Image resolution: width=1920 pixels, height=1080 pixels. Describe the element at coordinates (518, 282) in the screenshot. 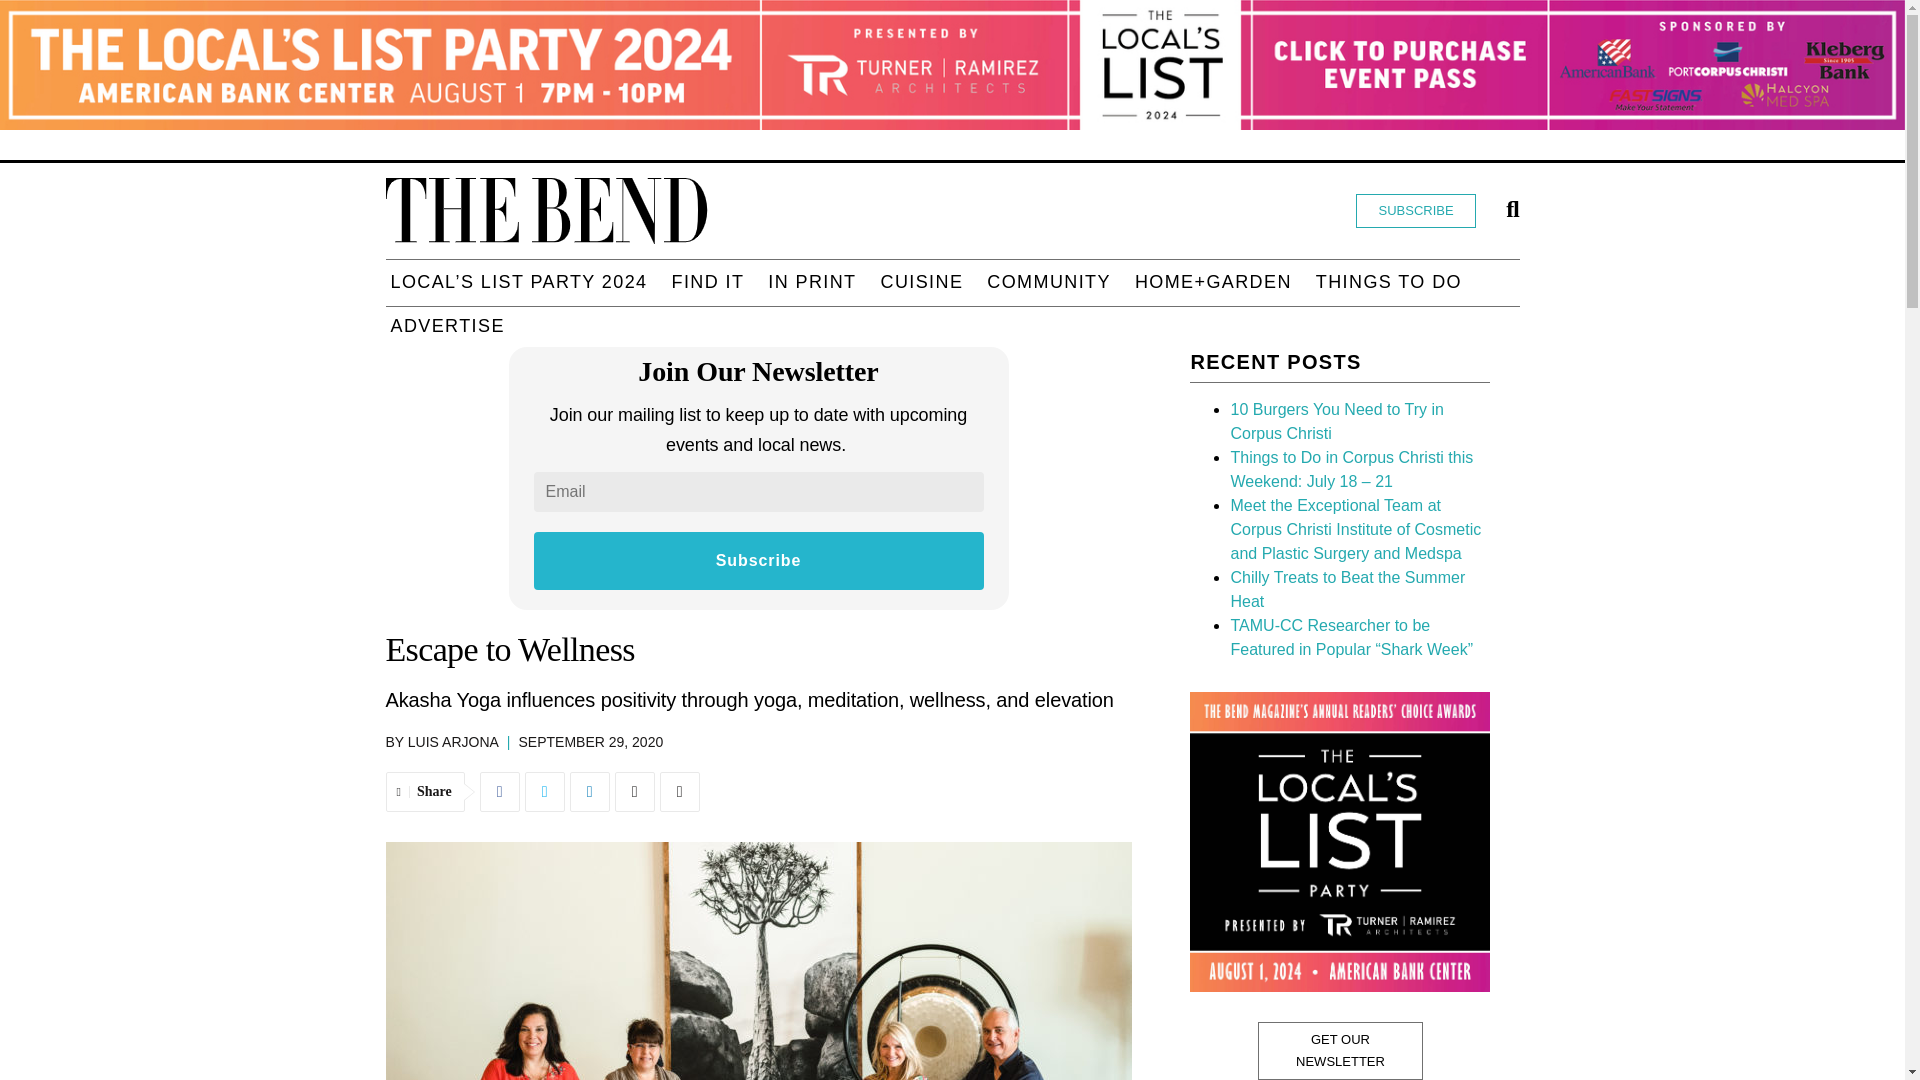

I see `Local's List Party 2024` at that location.